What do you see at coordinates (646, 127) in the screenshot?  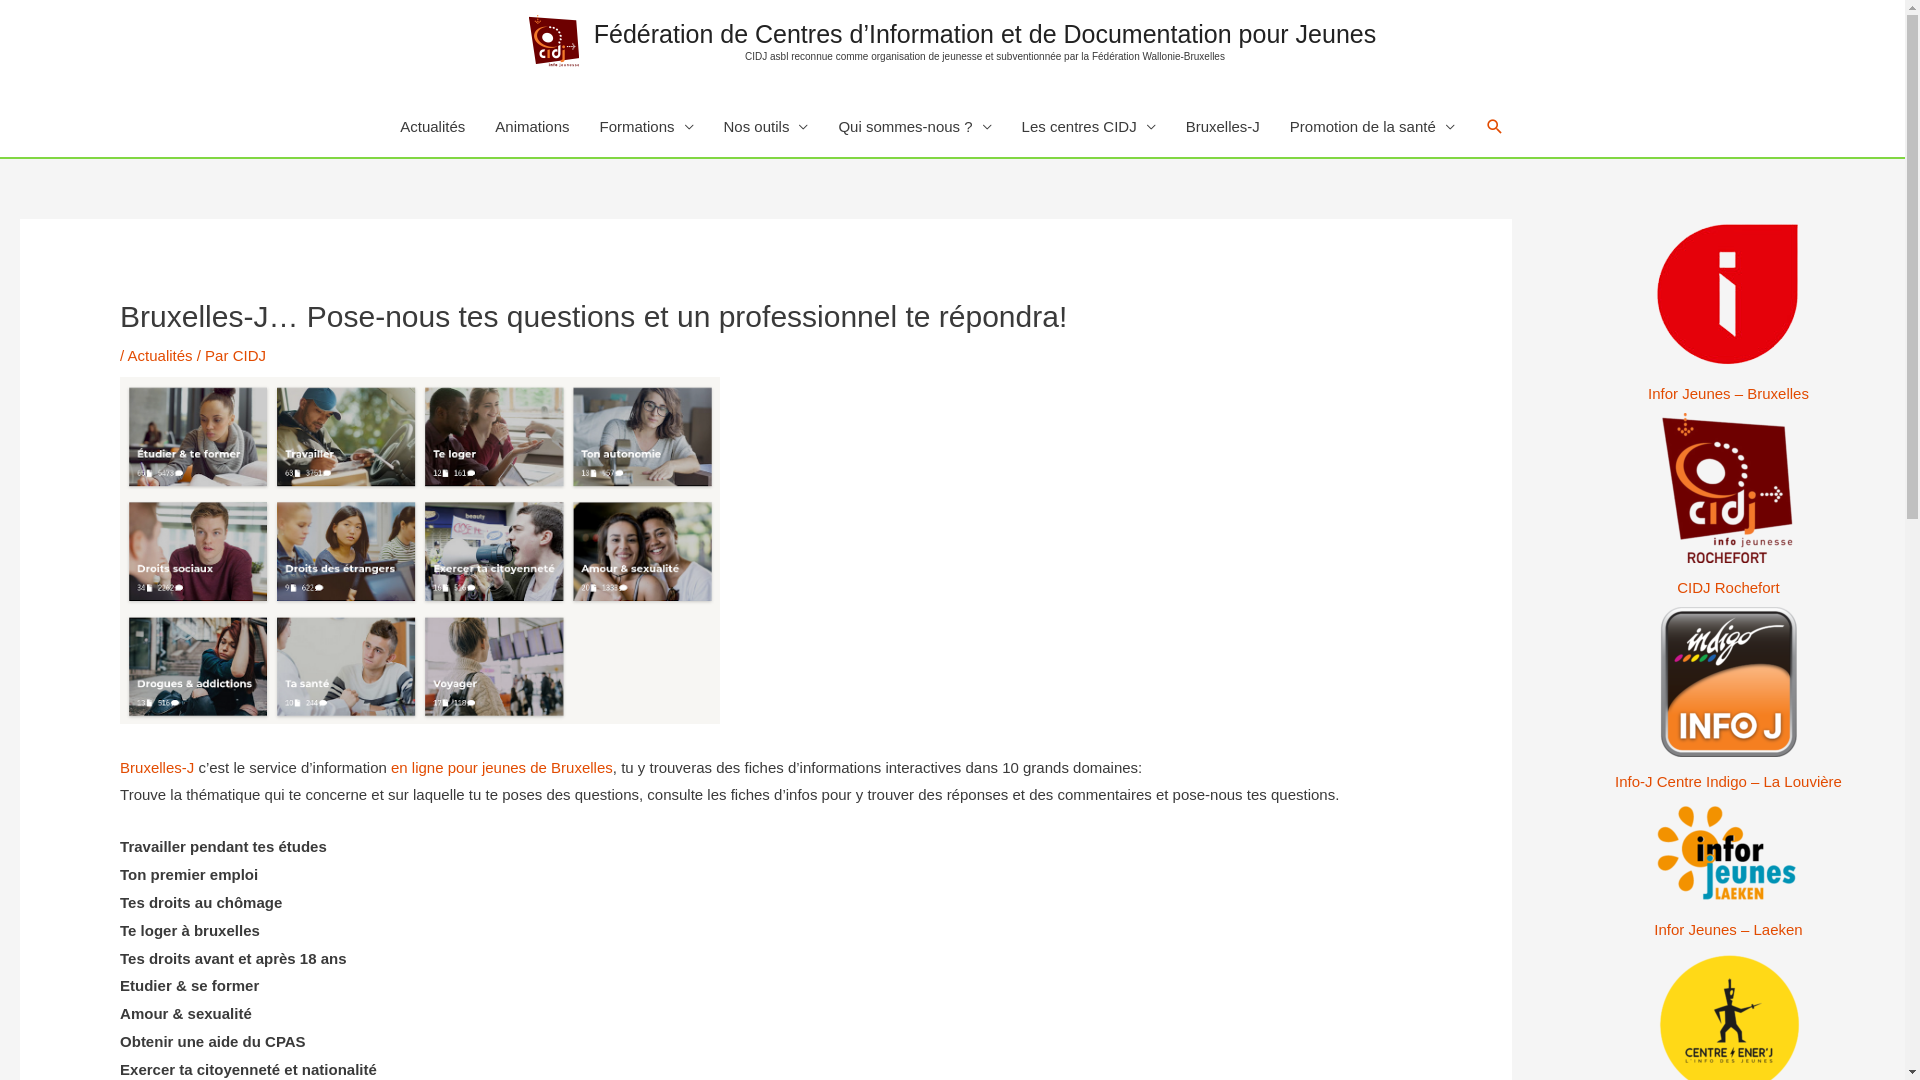 I see `Formations` at bounding box center [646, 127].